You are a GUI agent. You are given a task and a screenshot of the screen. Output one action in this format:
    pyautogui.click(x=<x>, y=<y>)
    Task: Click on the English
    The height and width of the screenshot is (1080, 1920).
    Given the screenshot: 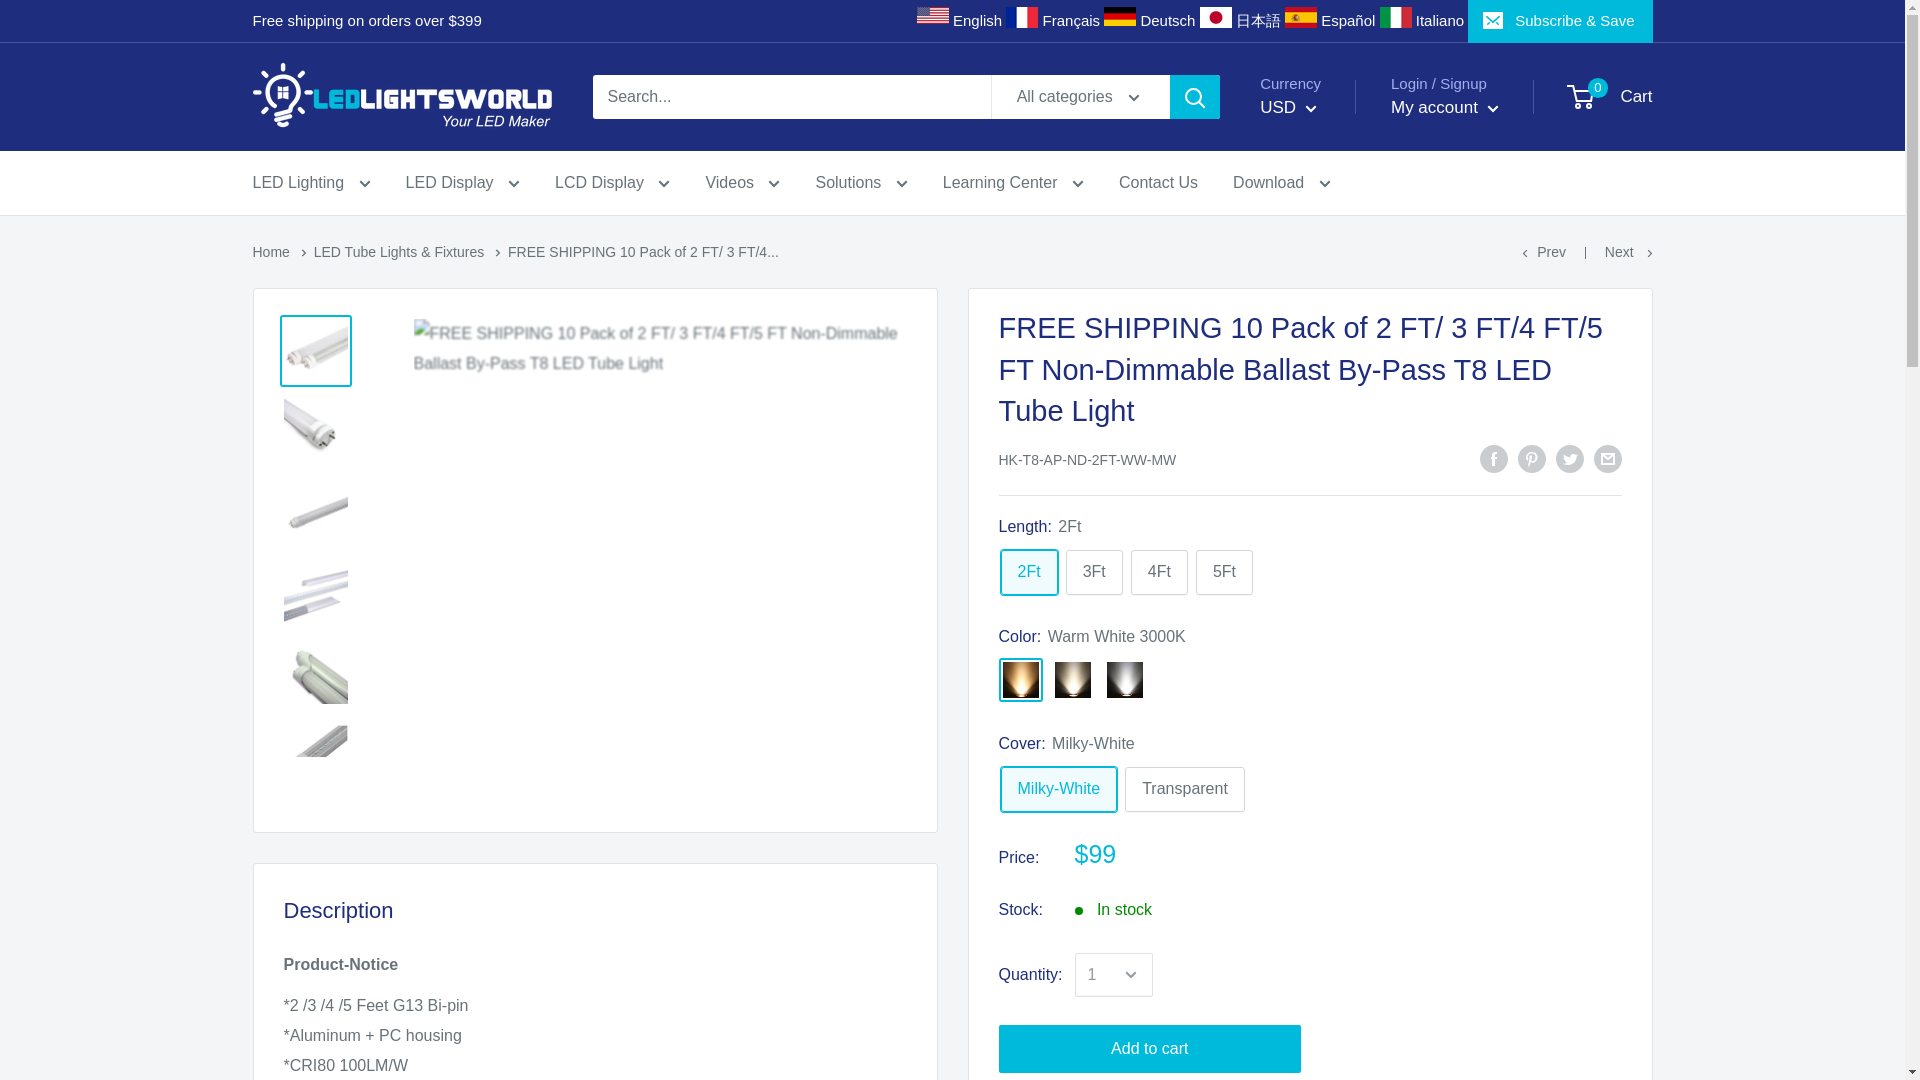 What is the action you would take?
    pyautogui.click(x=977, y=20)
    